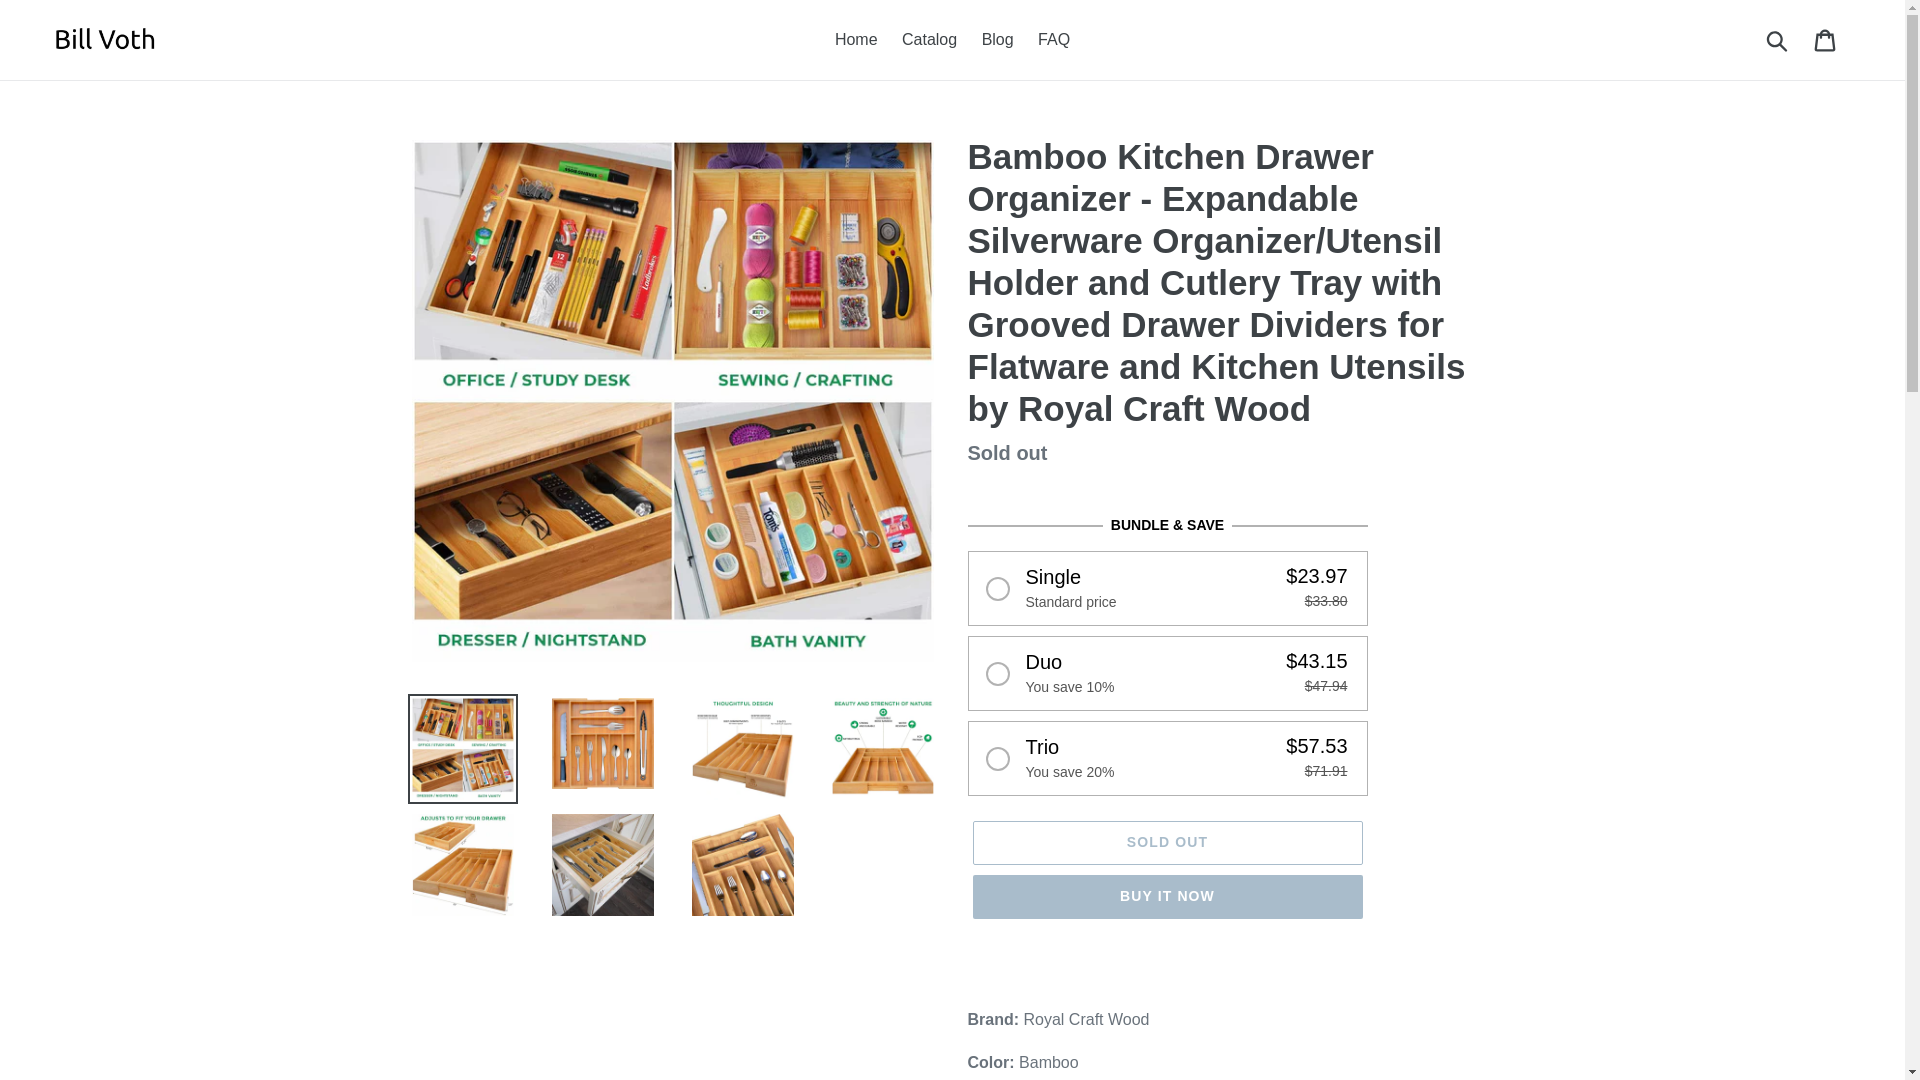 The width and height of the screenshot is (1920, 1080). What do you see at coordinates (930, 40) in the screenshot?
I see `Catalog` at bounding box center [930, 40].